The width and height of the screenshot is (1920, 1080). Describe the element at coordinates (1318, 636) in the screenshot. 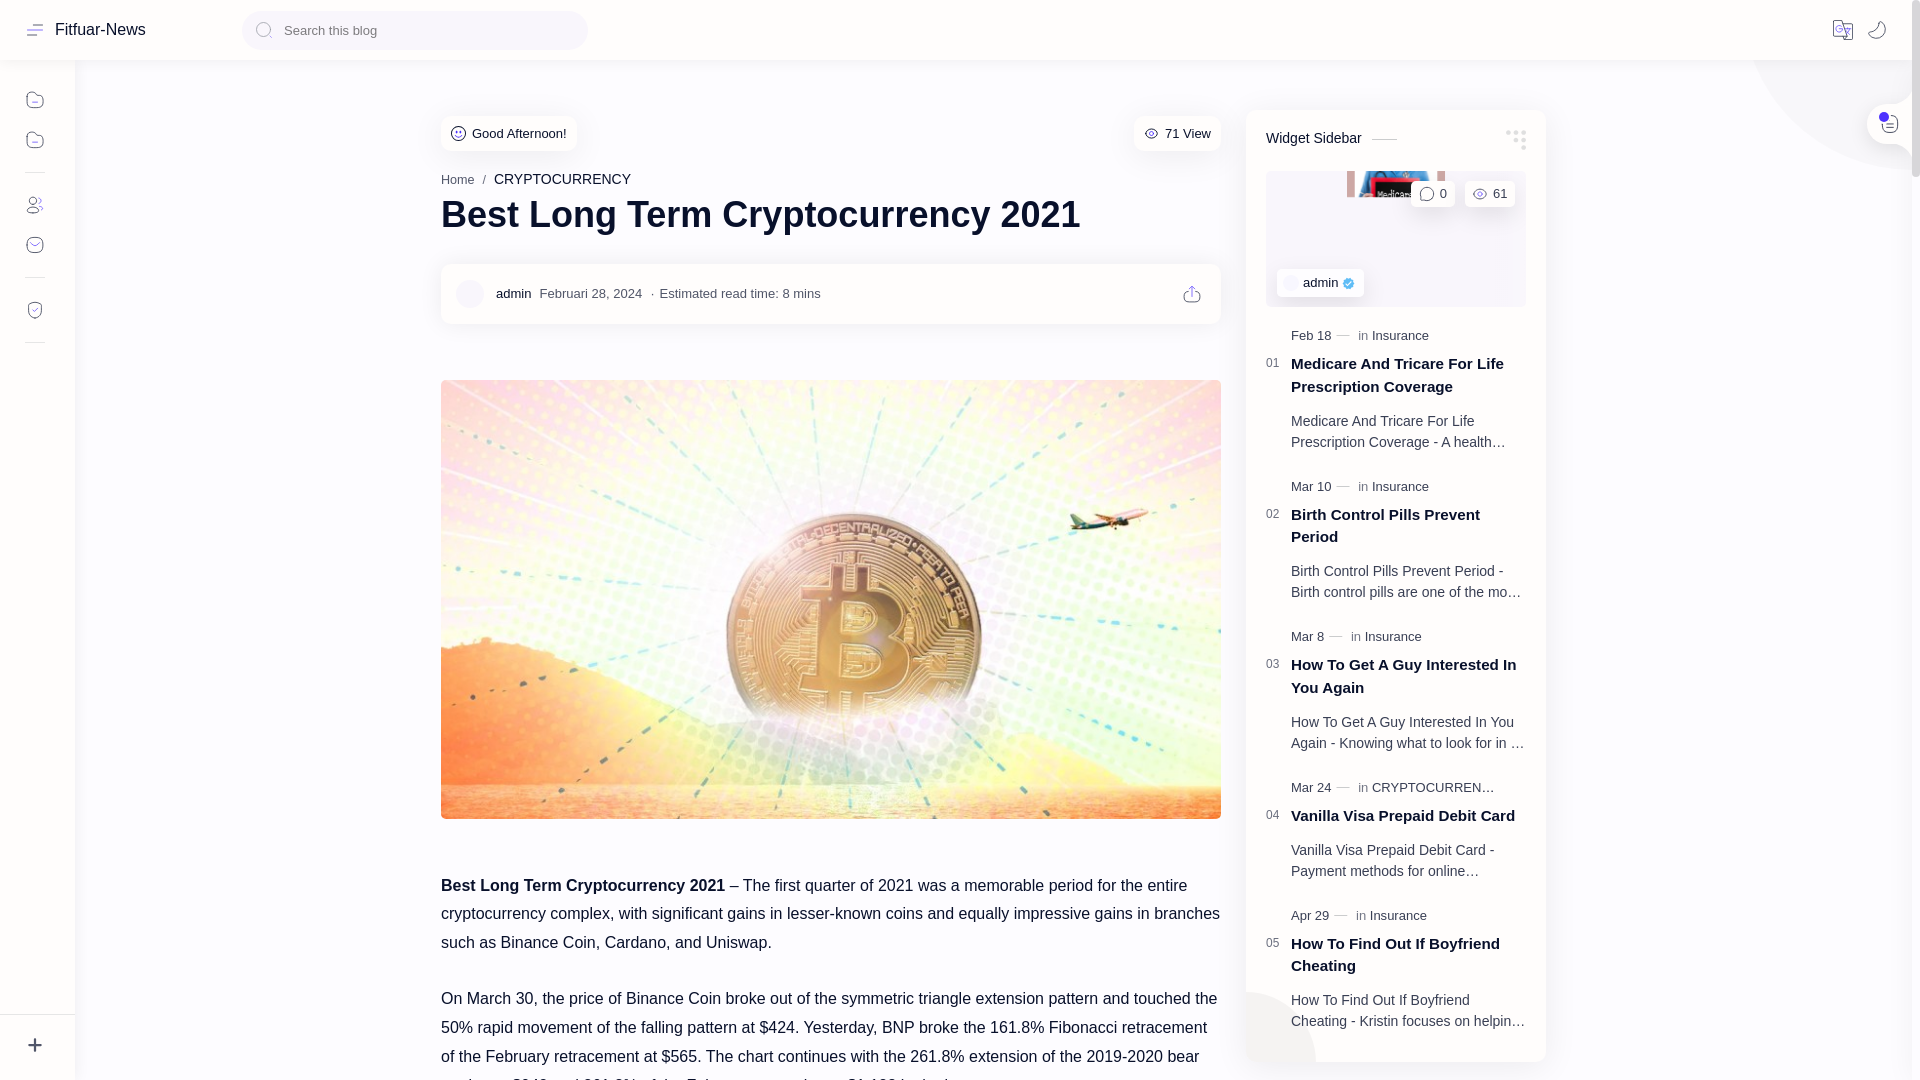

I see `Published: Maret 8, 2024` at that location.